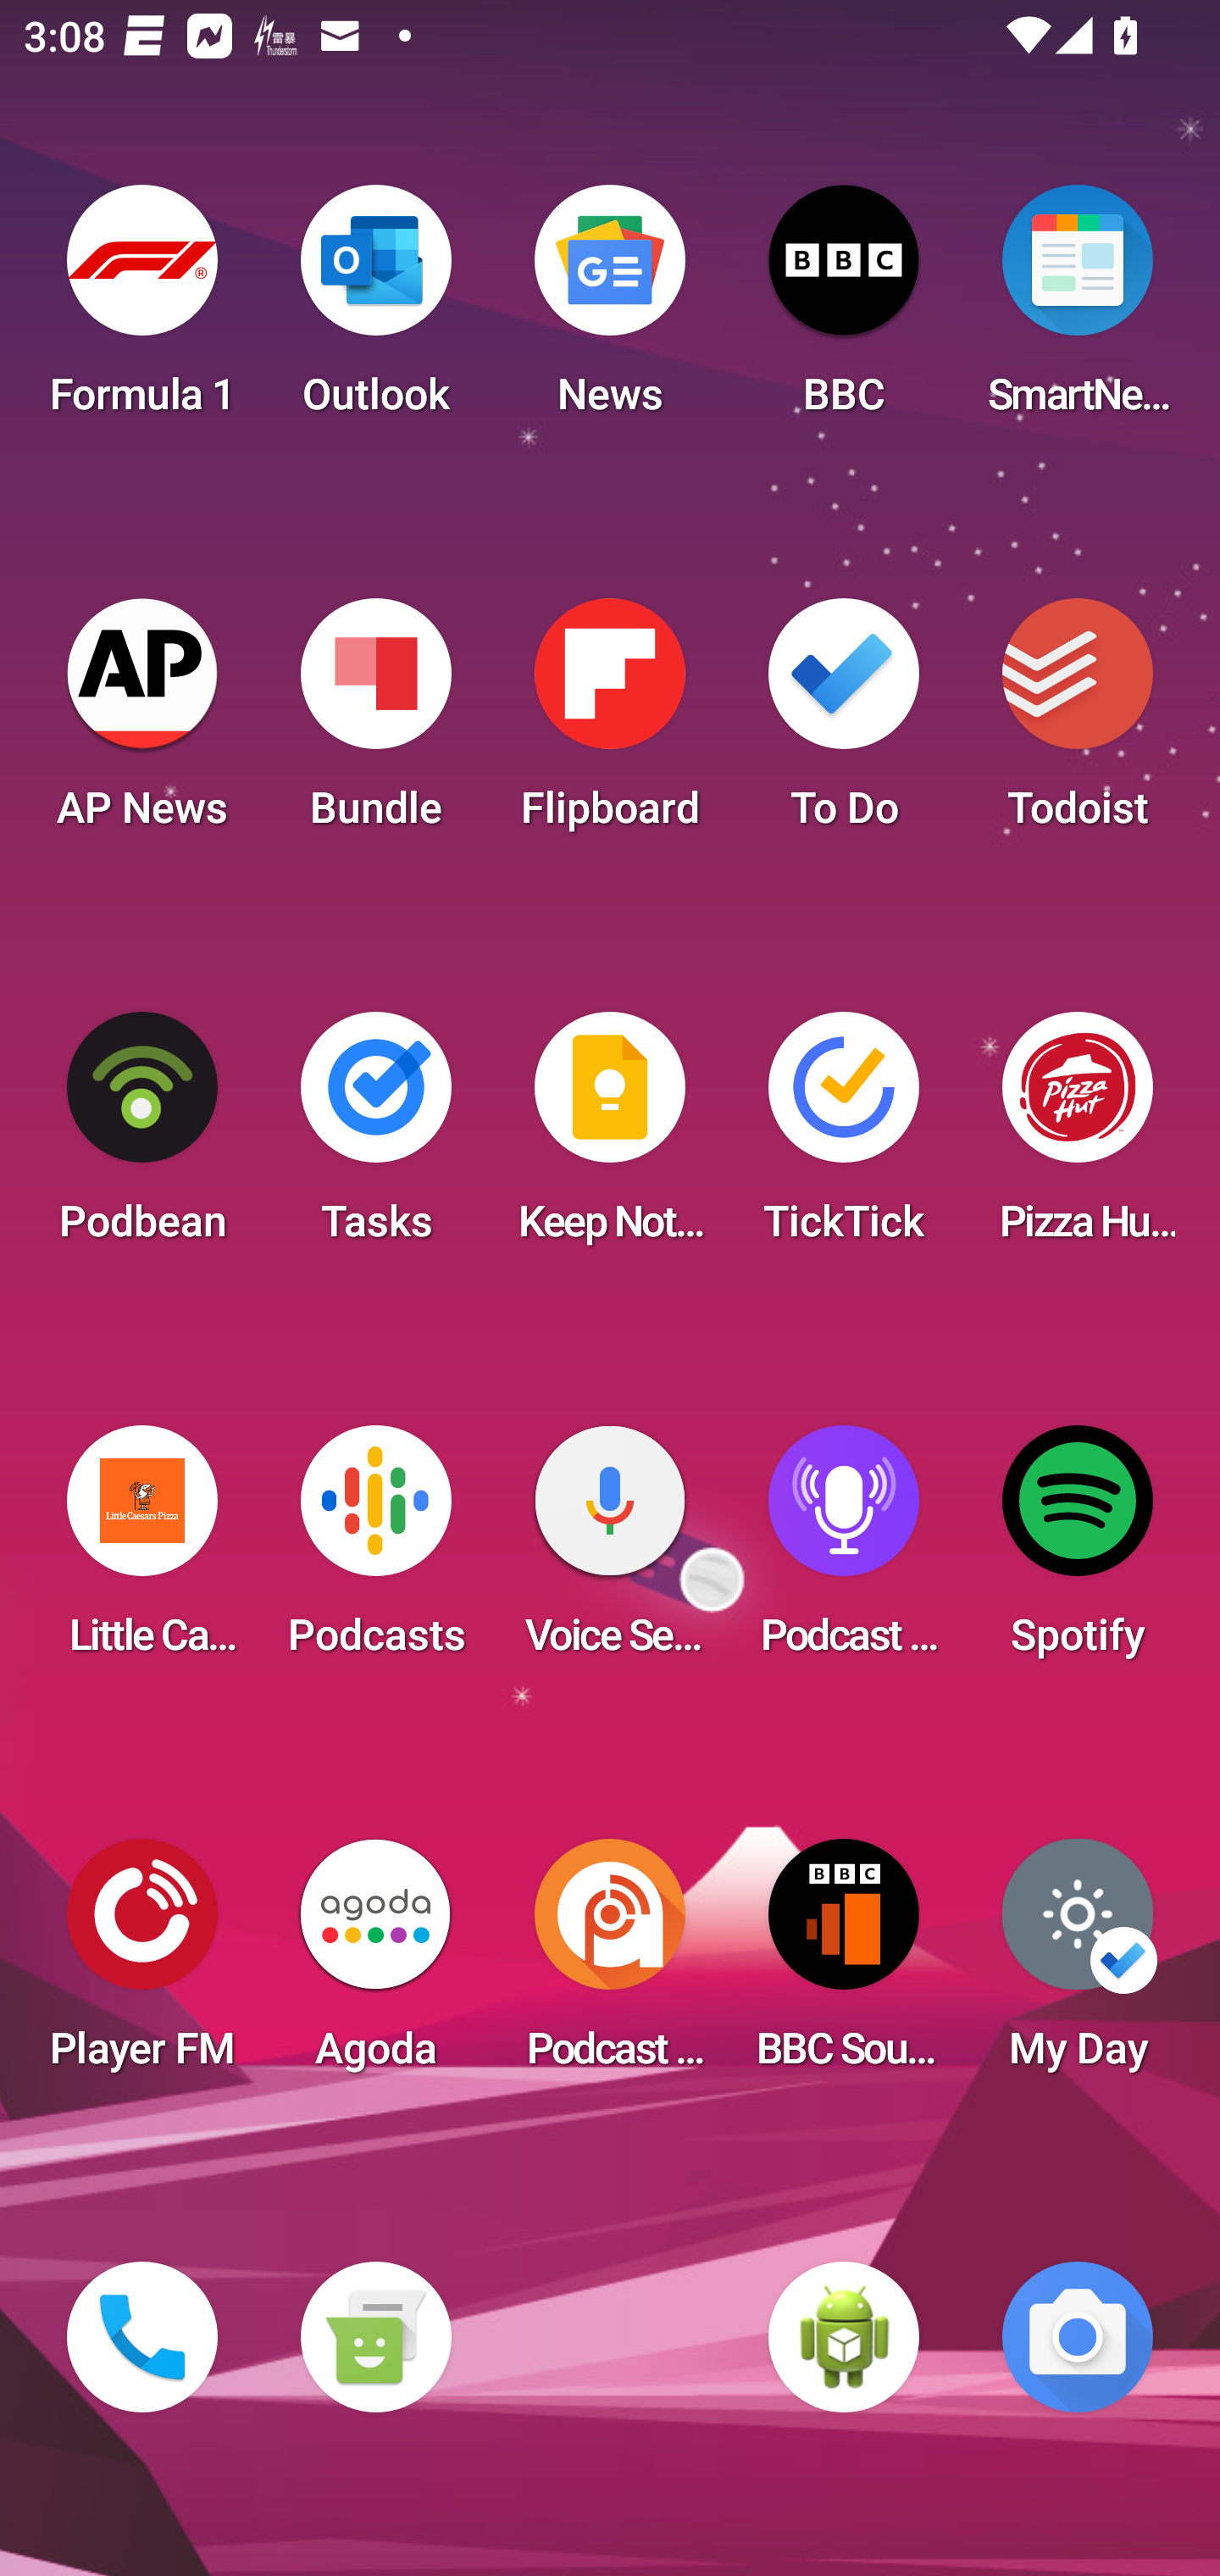 Image resolution: width=1220 pixels, height=2576 pixels. I want to click on Little Caesars Pizza, so click(142, 1551).